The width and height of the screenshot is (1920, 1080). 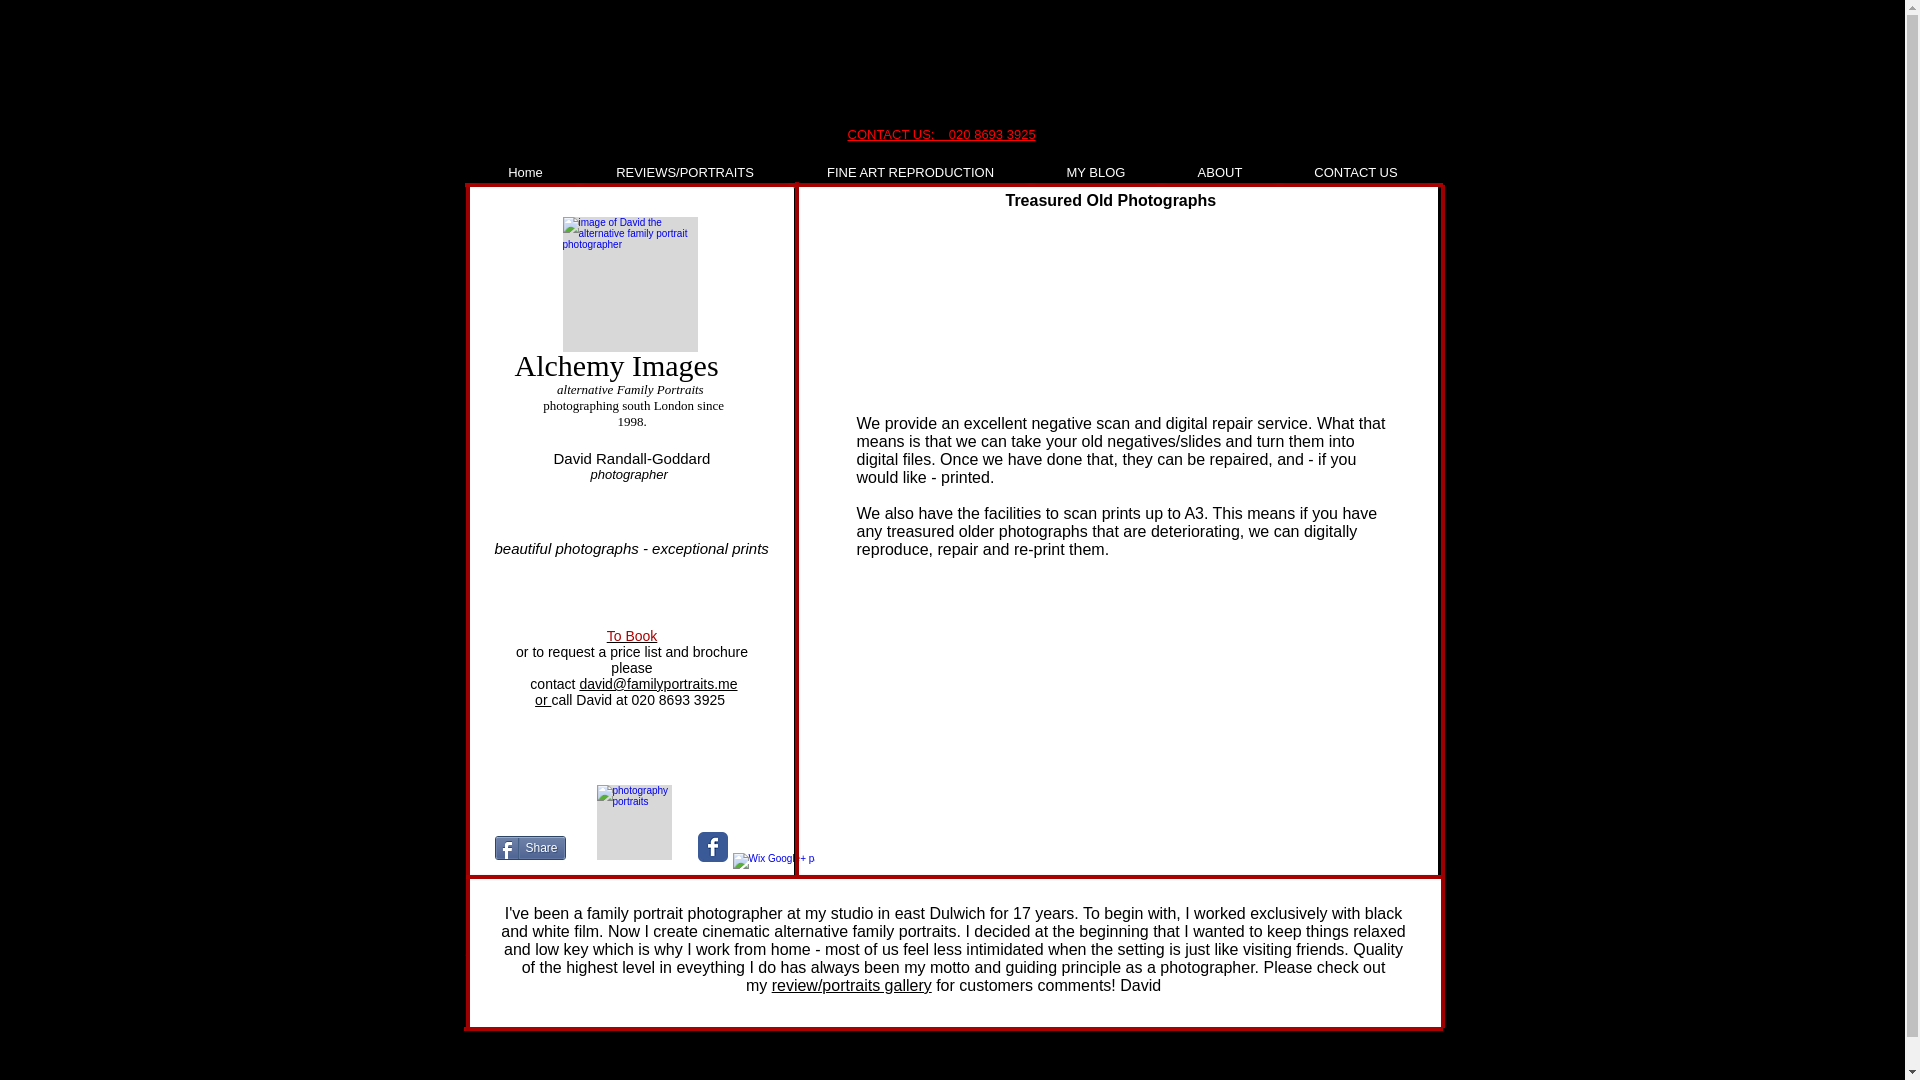 I want to click on To Book, so click(x=632, y=635).